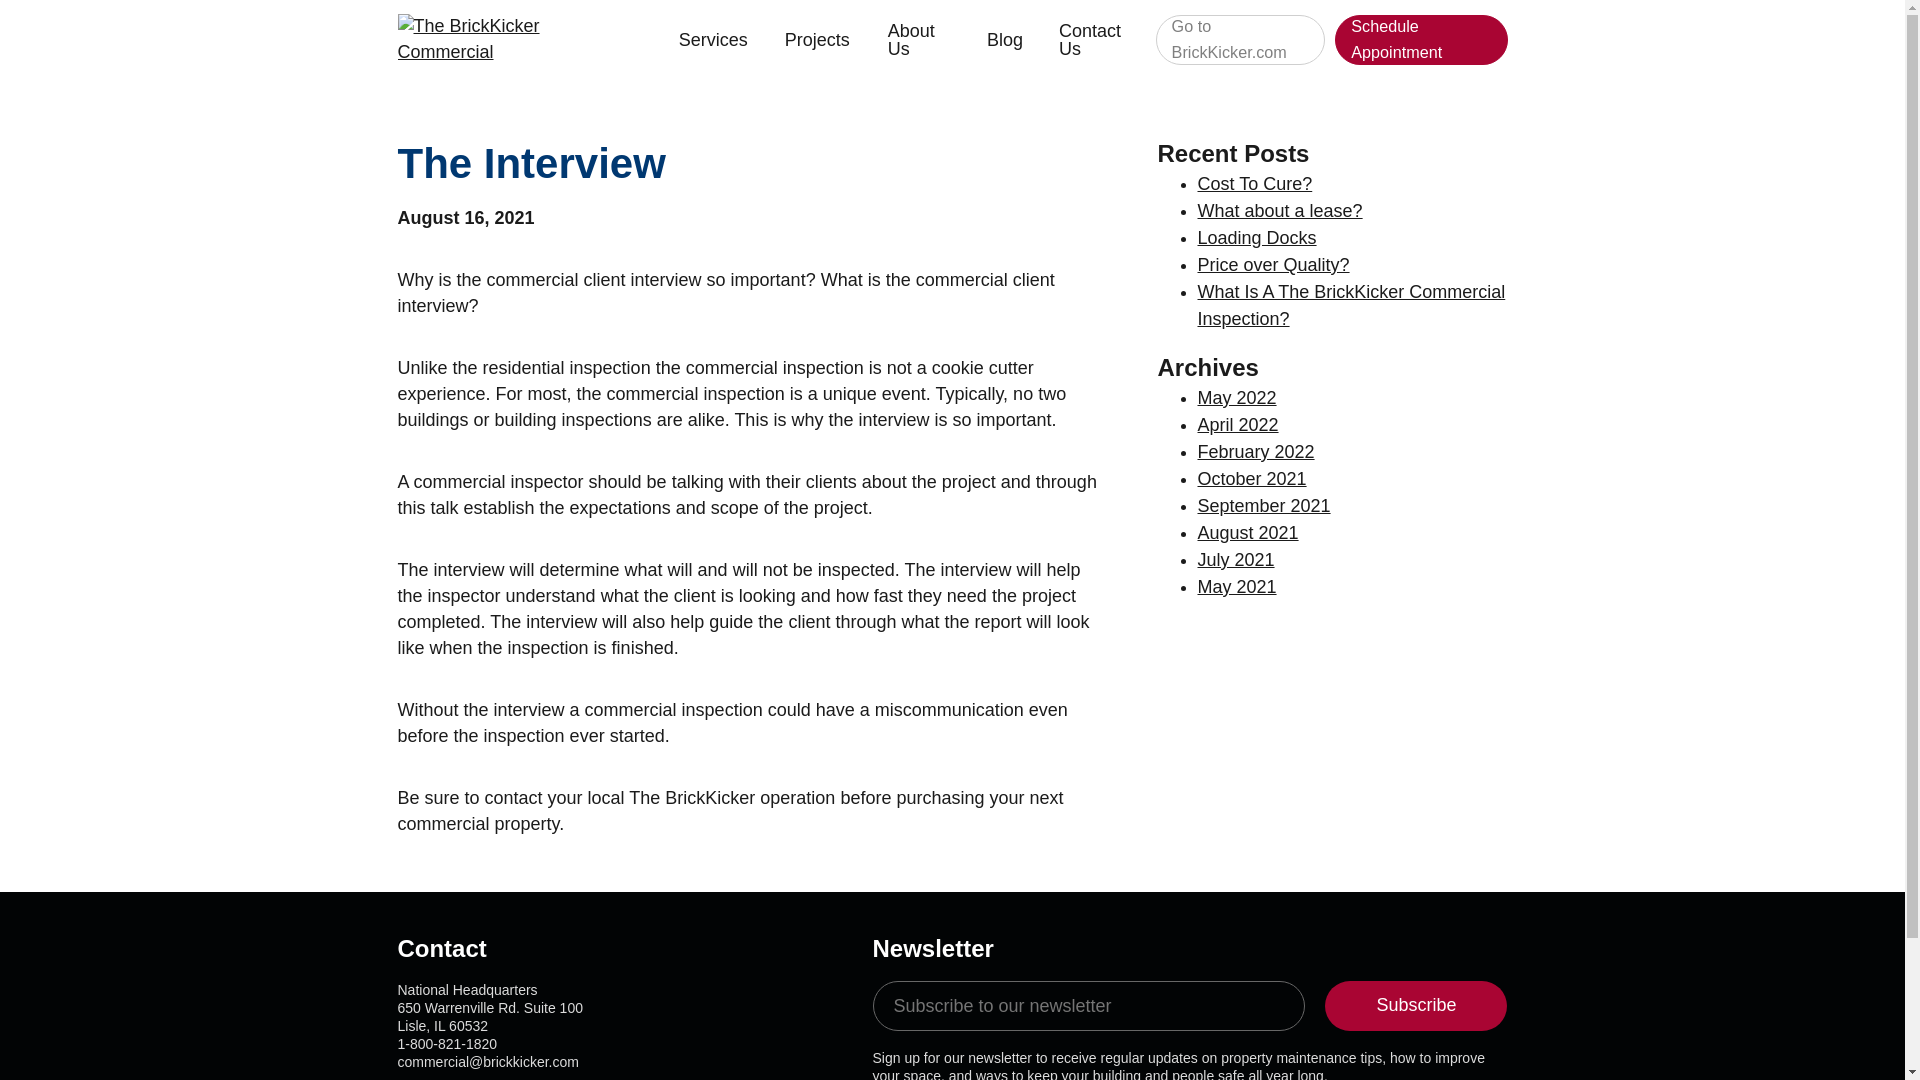 The image size is (1920, 1080). I want to click on What Is A The BrickKicker Commercial Inspection?, so click(1352, 305).